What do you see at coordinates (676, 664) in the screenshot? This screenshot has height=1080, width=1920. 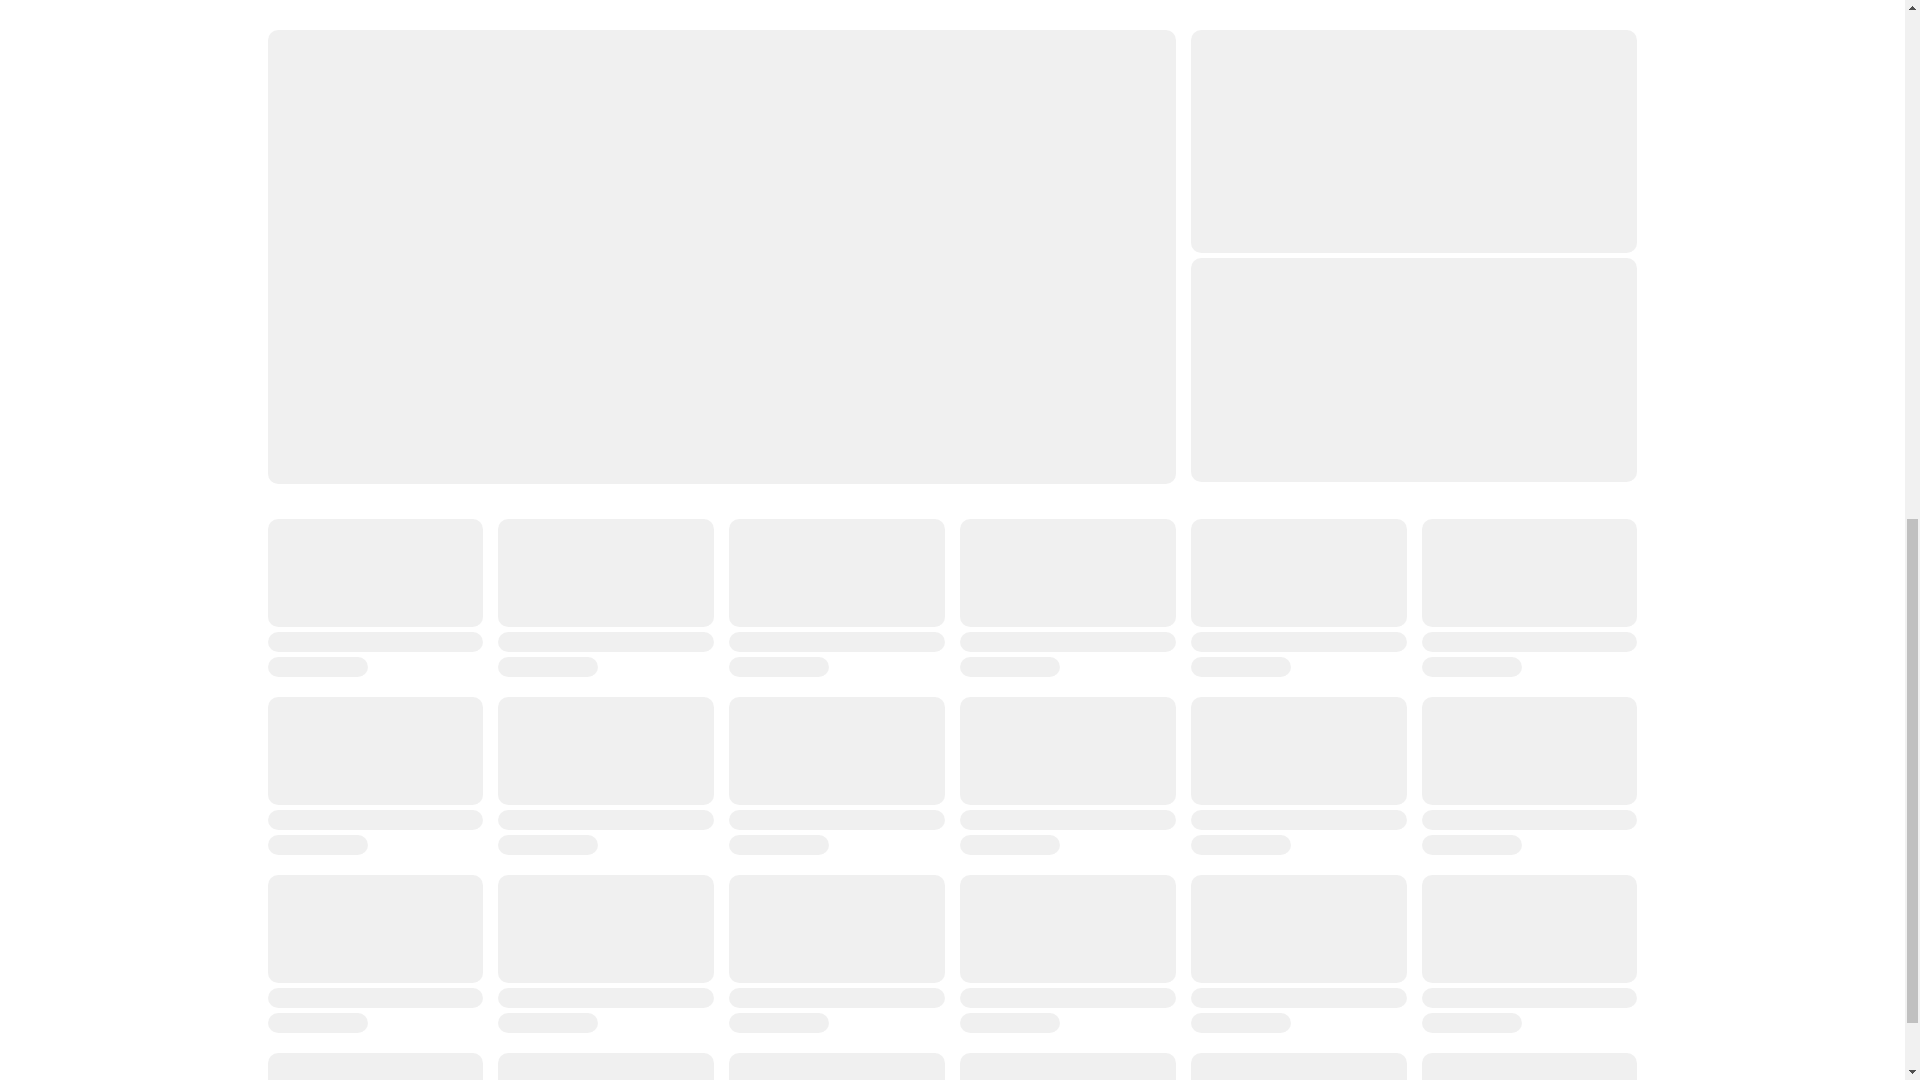 I see `Reviews Guidlines` at bounding box center [676, 664].